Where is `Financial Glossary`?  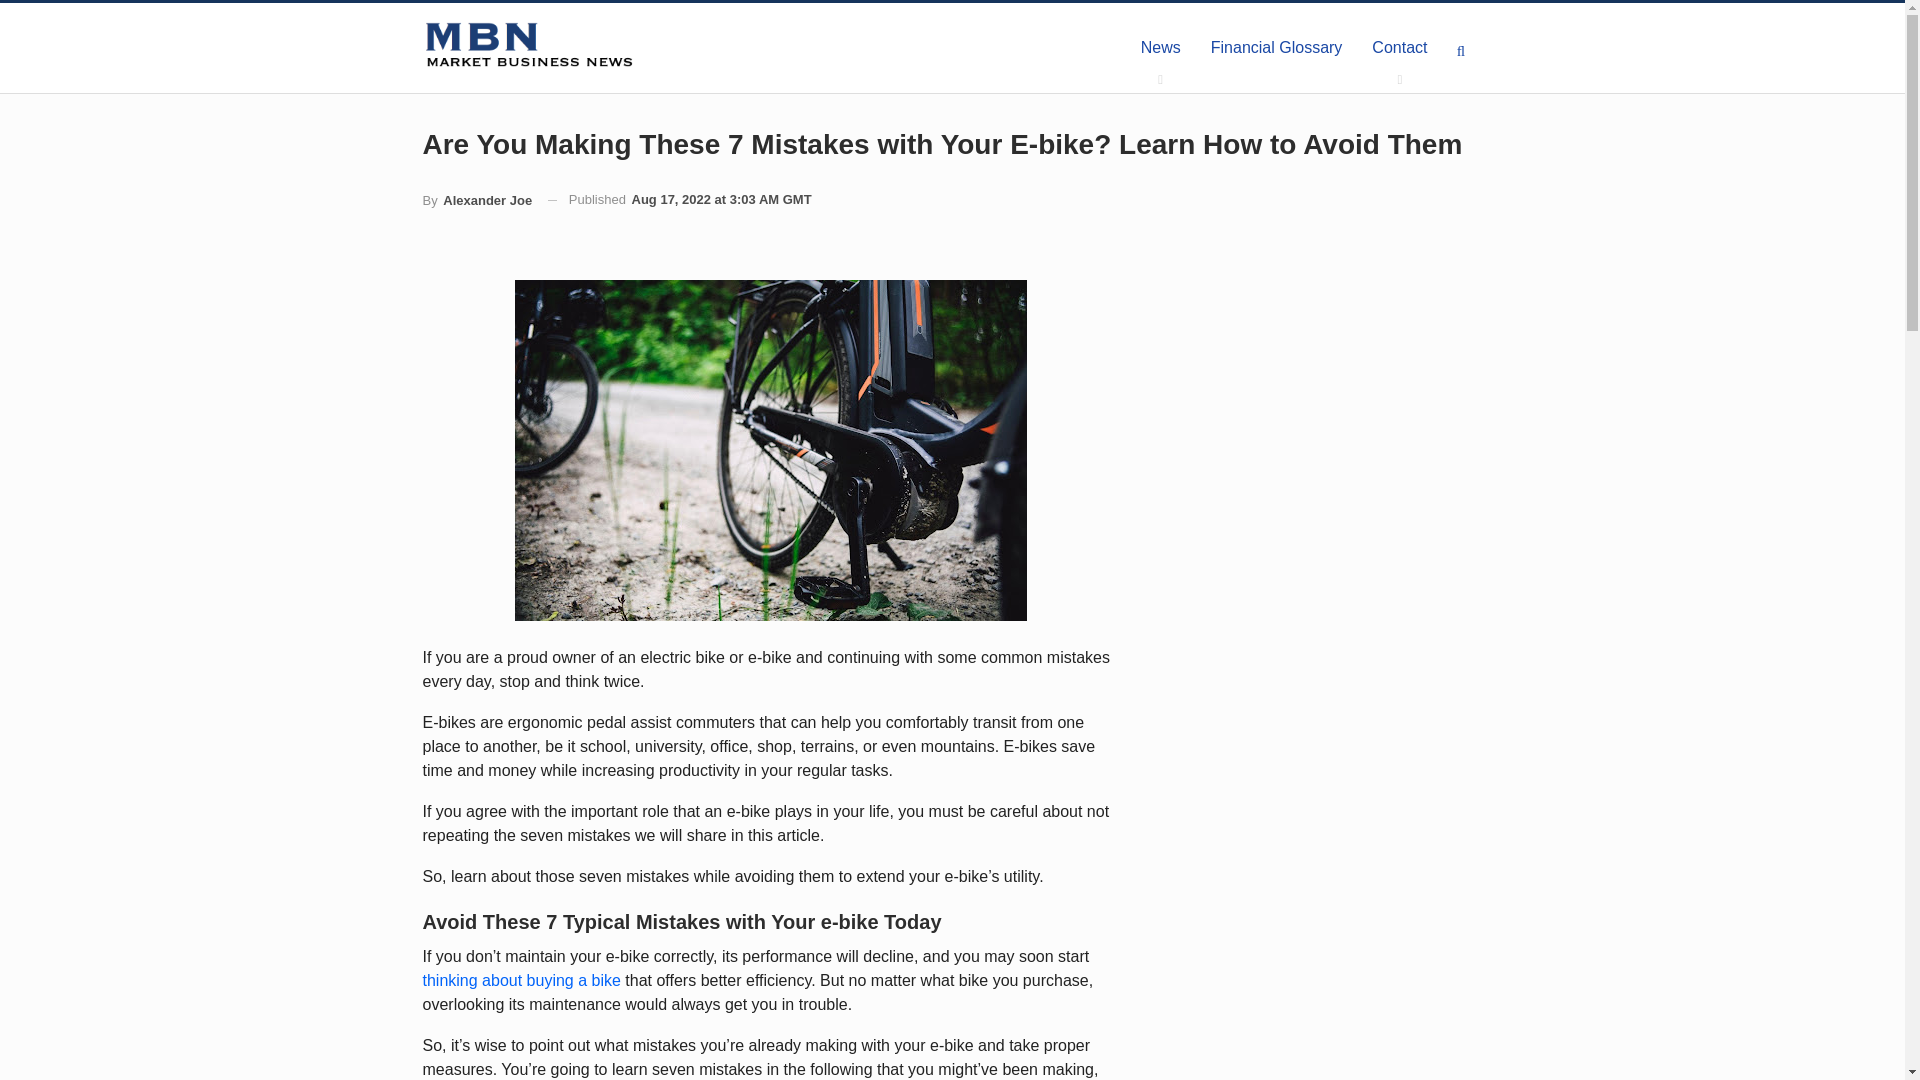 Financial Glossary is located at coordinates (1276, 48).